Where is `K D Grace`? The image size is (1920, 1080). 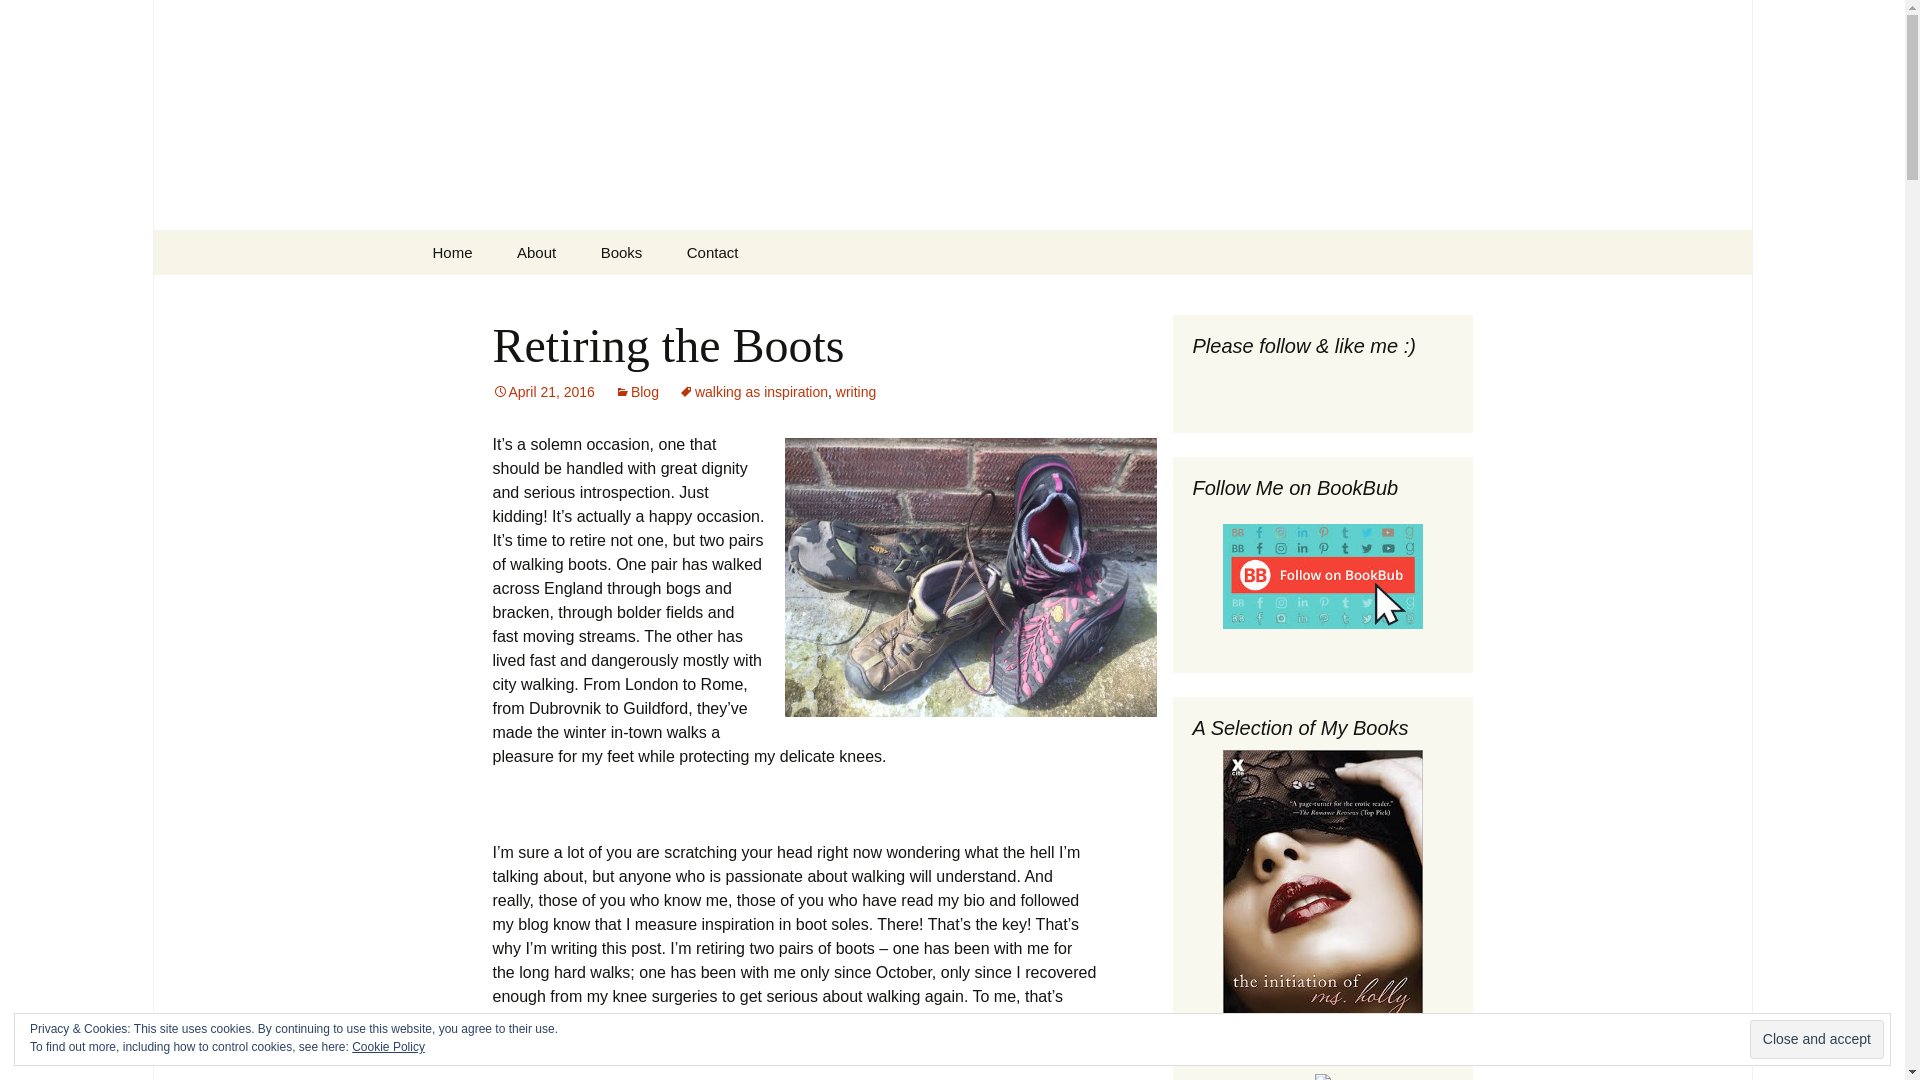 K D Grace is located at coordinates (681, 297).